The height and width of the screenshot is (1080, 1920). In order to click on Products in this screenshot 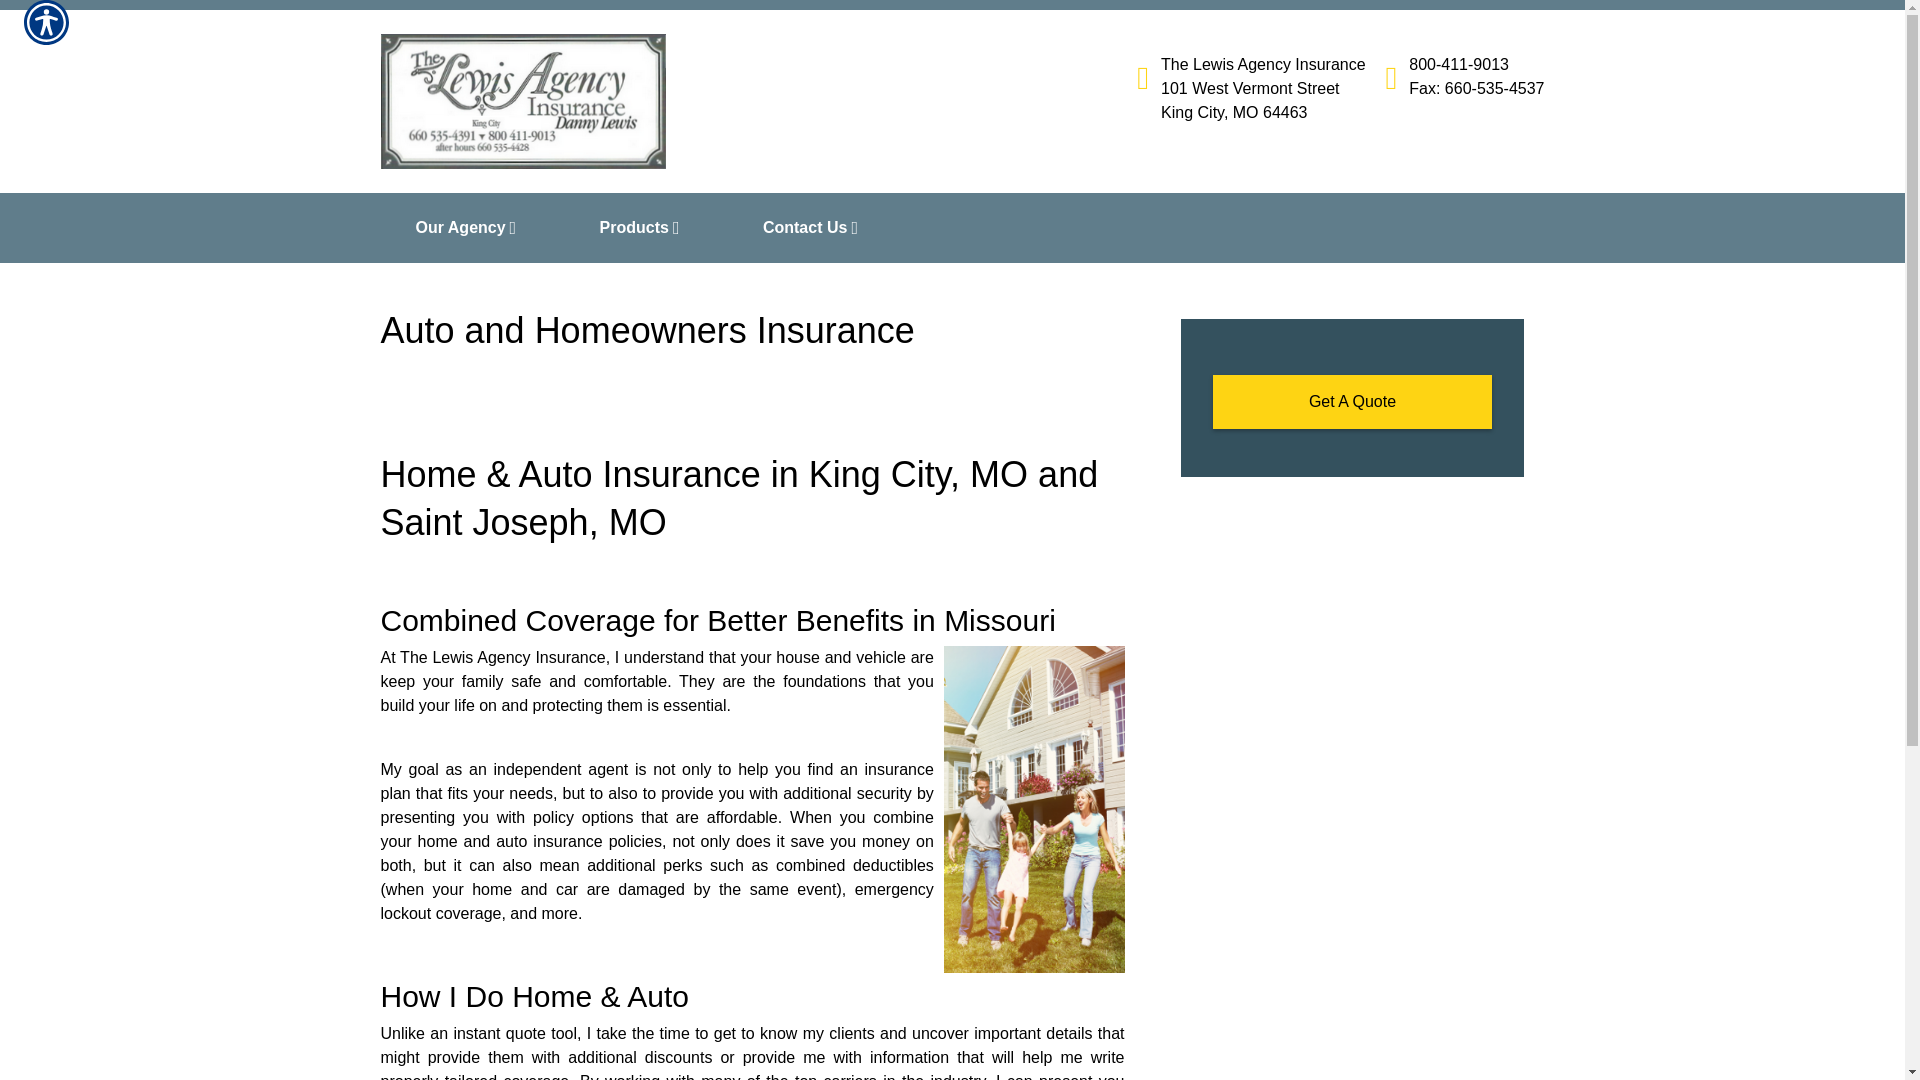, I will do `click(646, 228)`.